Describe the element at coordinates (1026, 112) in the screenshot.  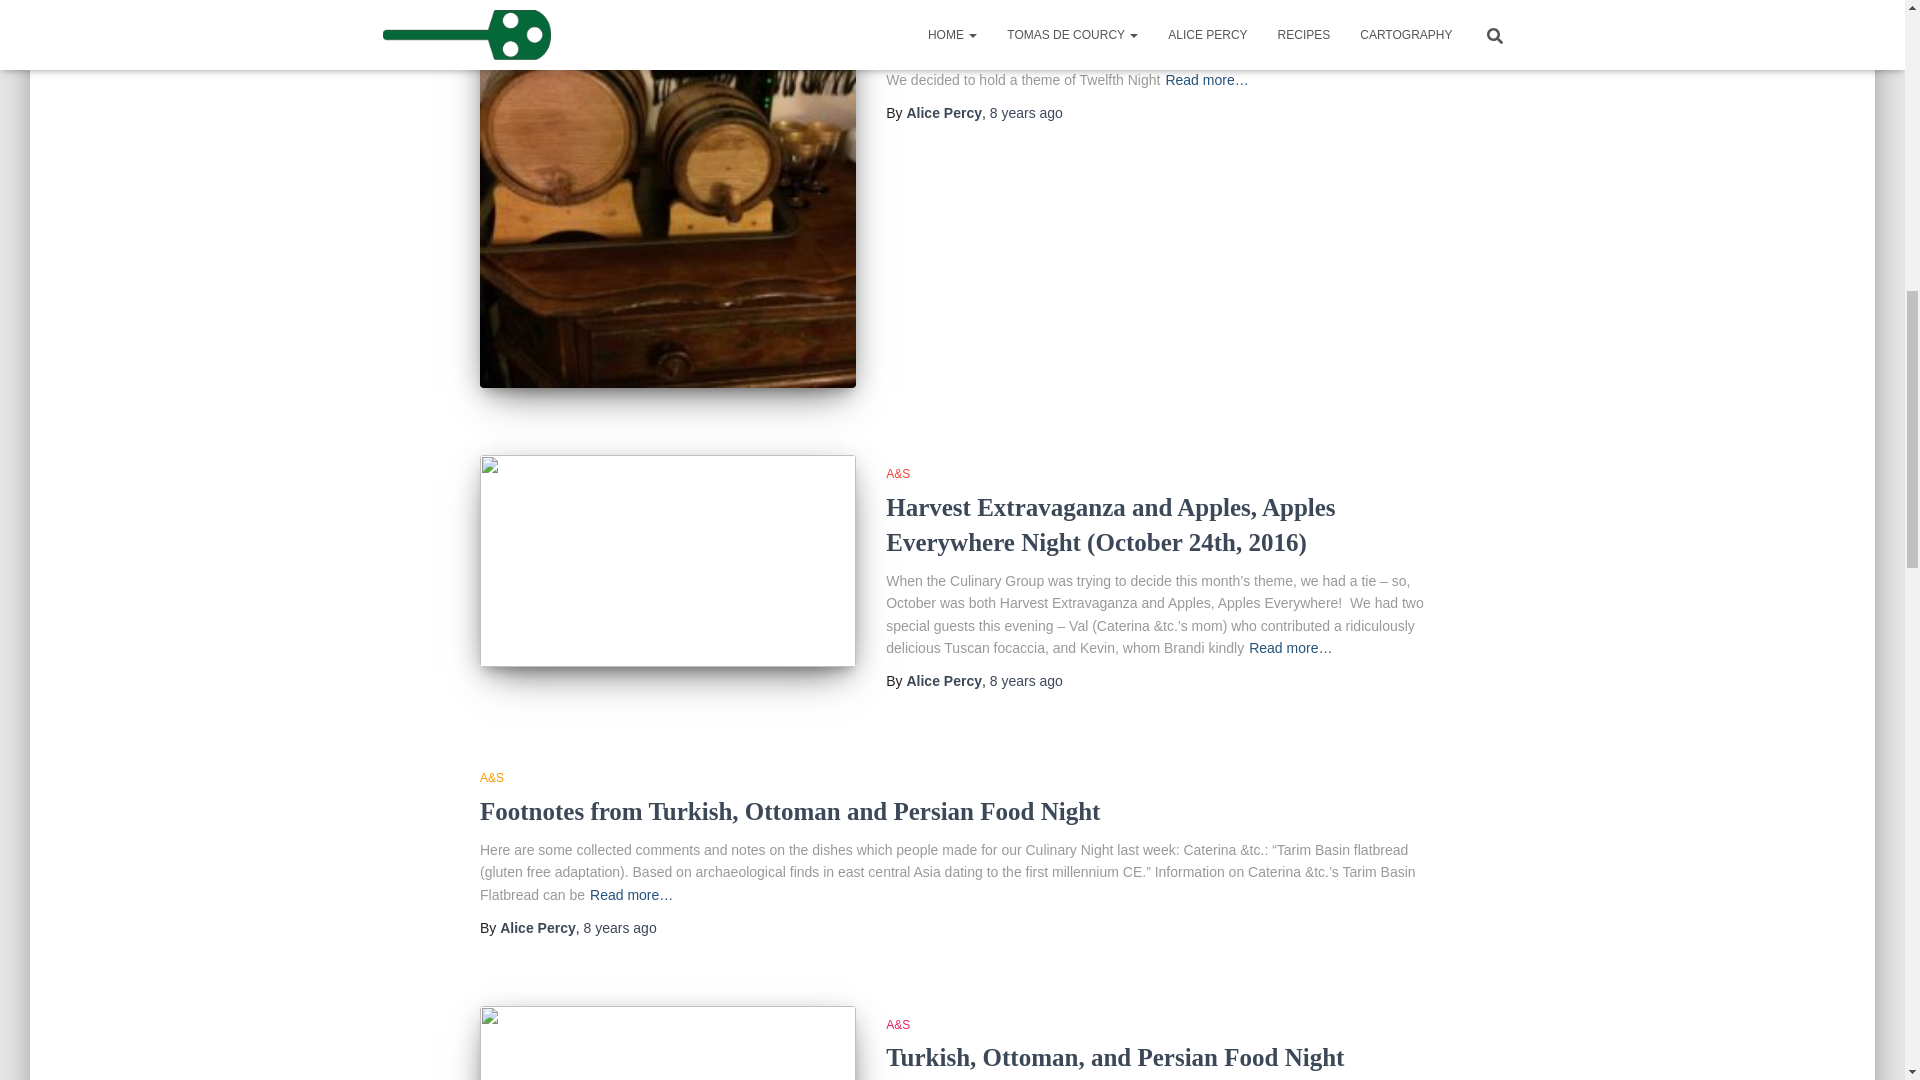
I see `8 years ago` at that location.